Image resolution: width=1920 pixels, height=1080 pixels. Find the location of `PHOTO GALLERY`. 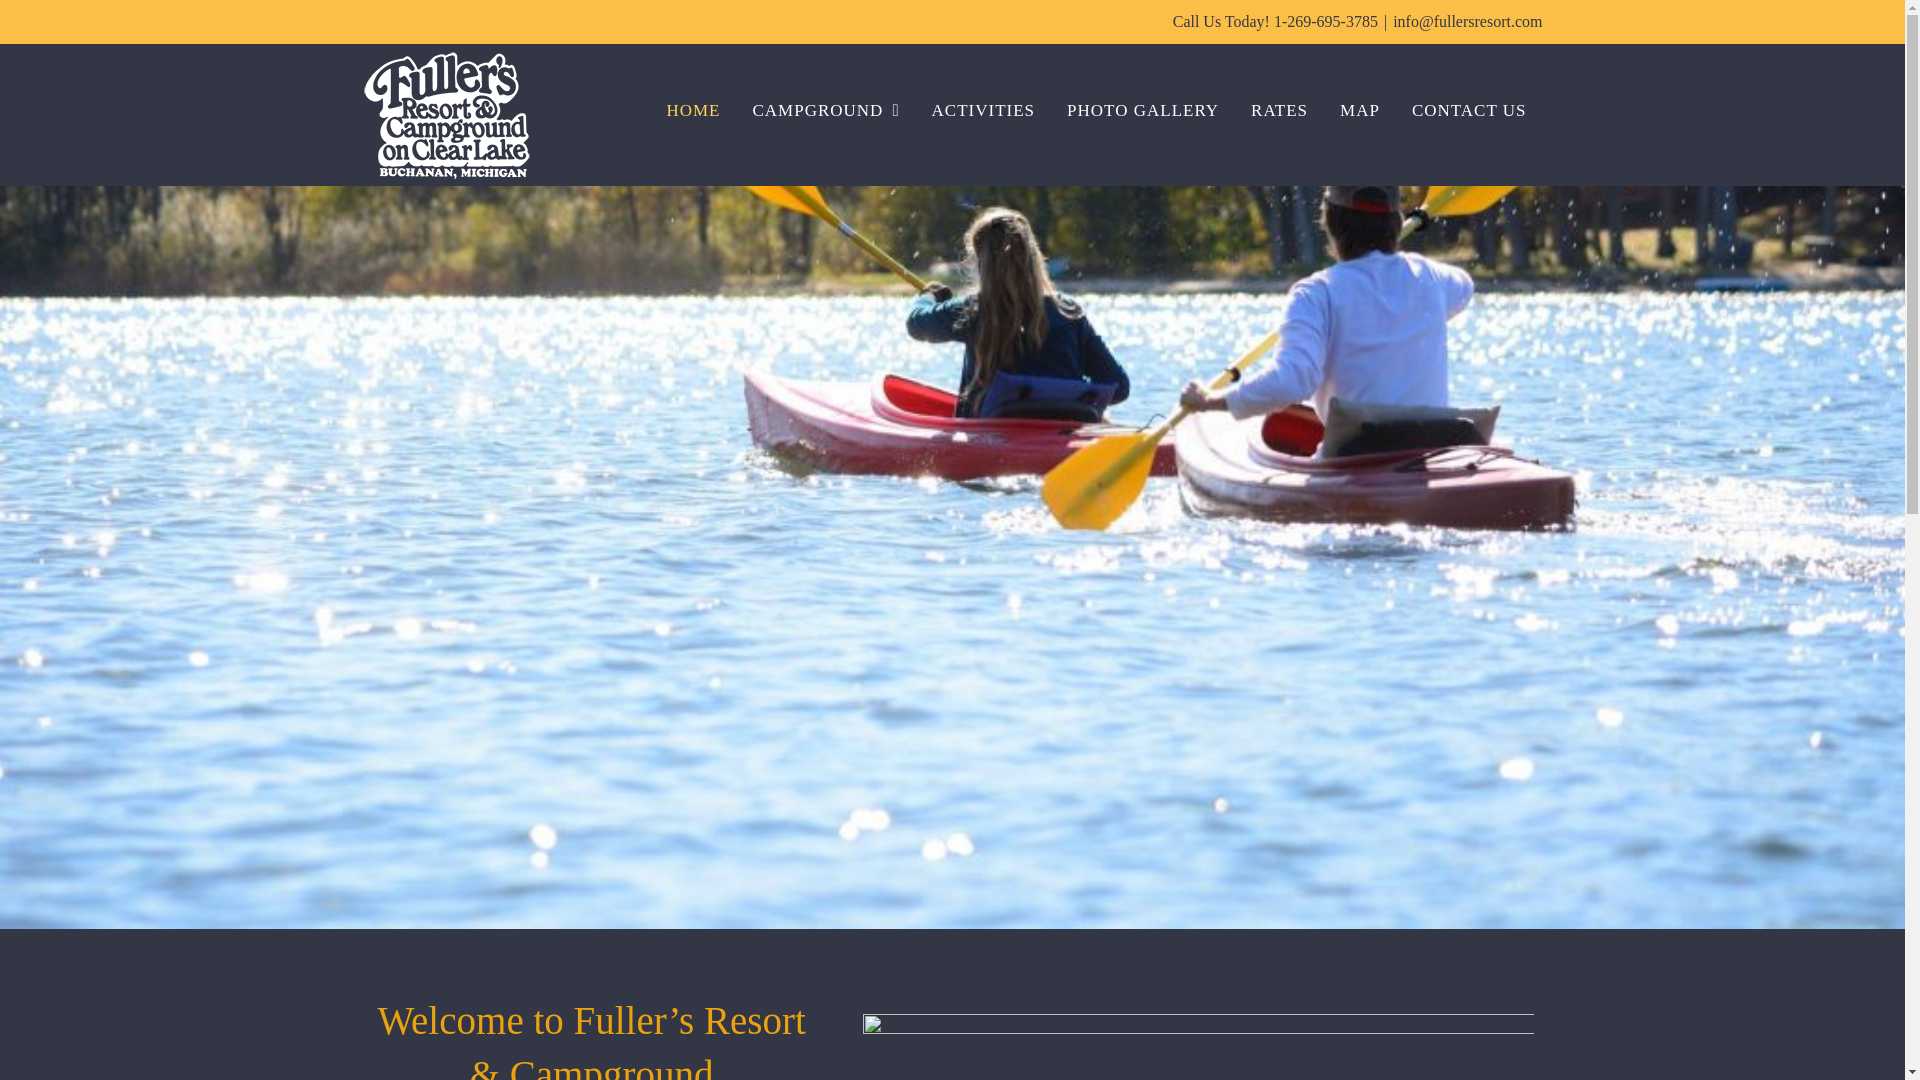

PHOTO GALLERY is located at coordinates (1142, 110).